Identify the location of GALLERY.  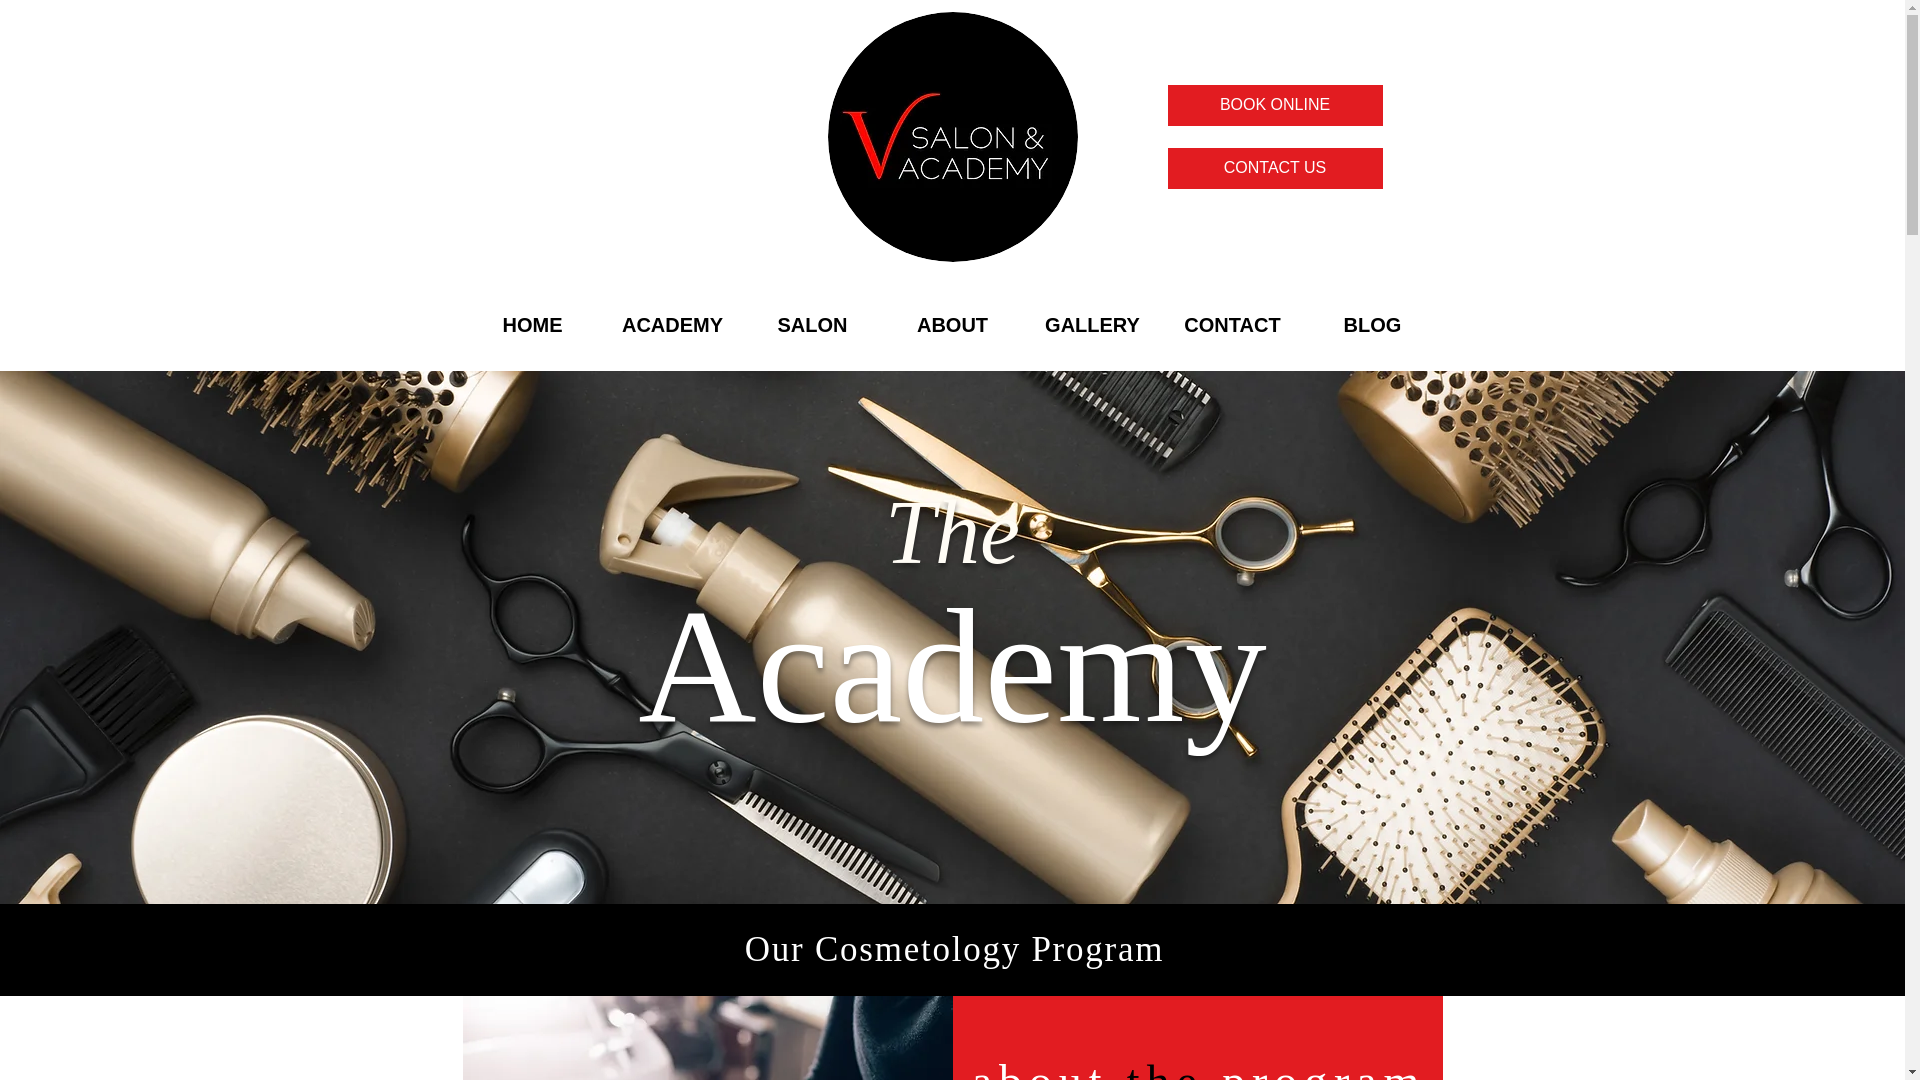
(1091, 325).